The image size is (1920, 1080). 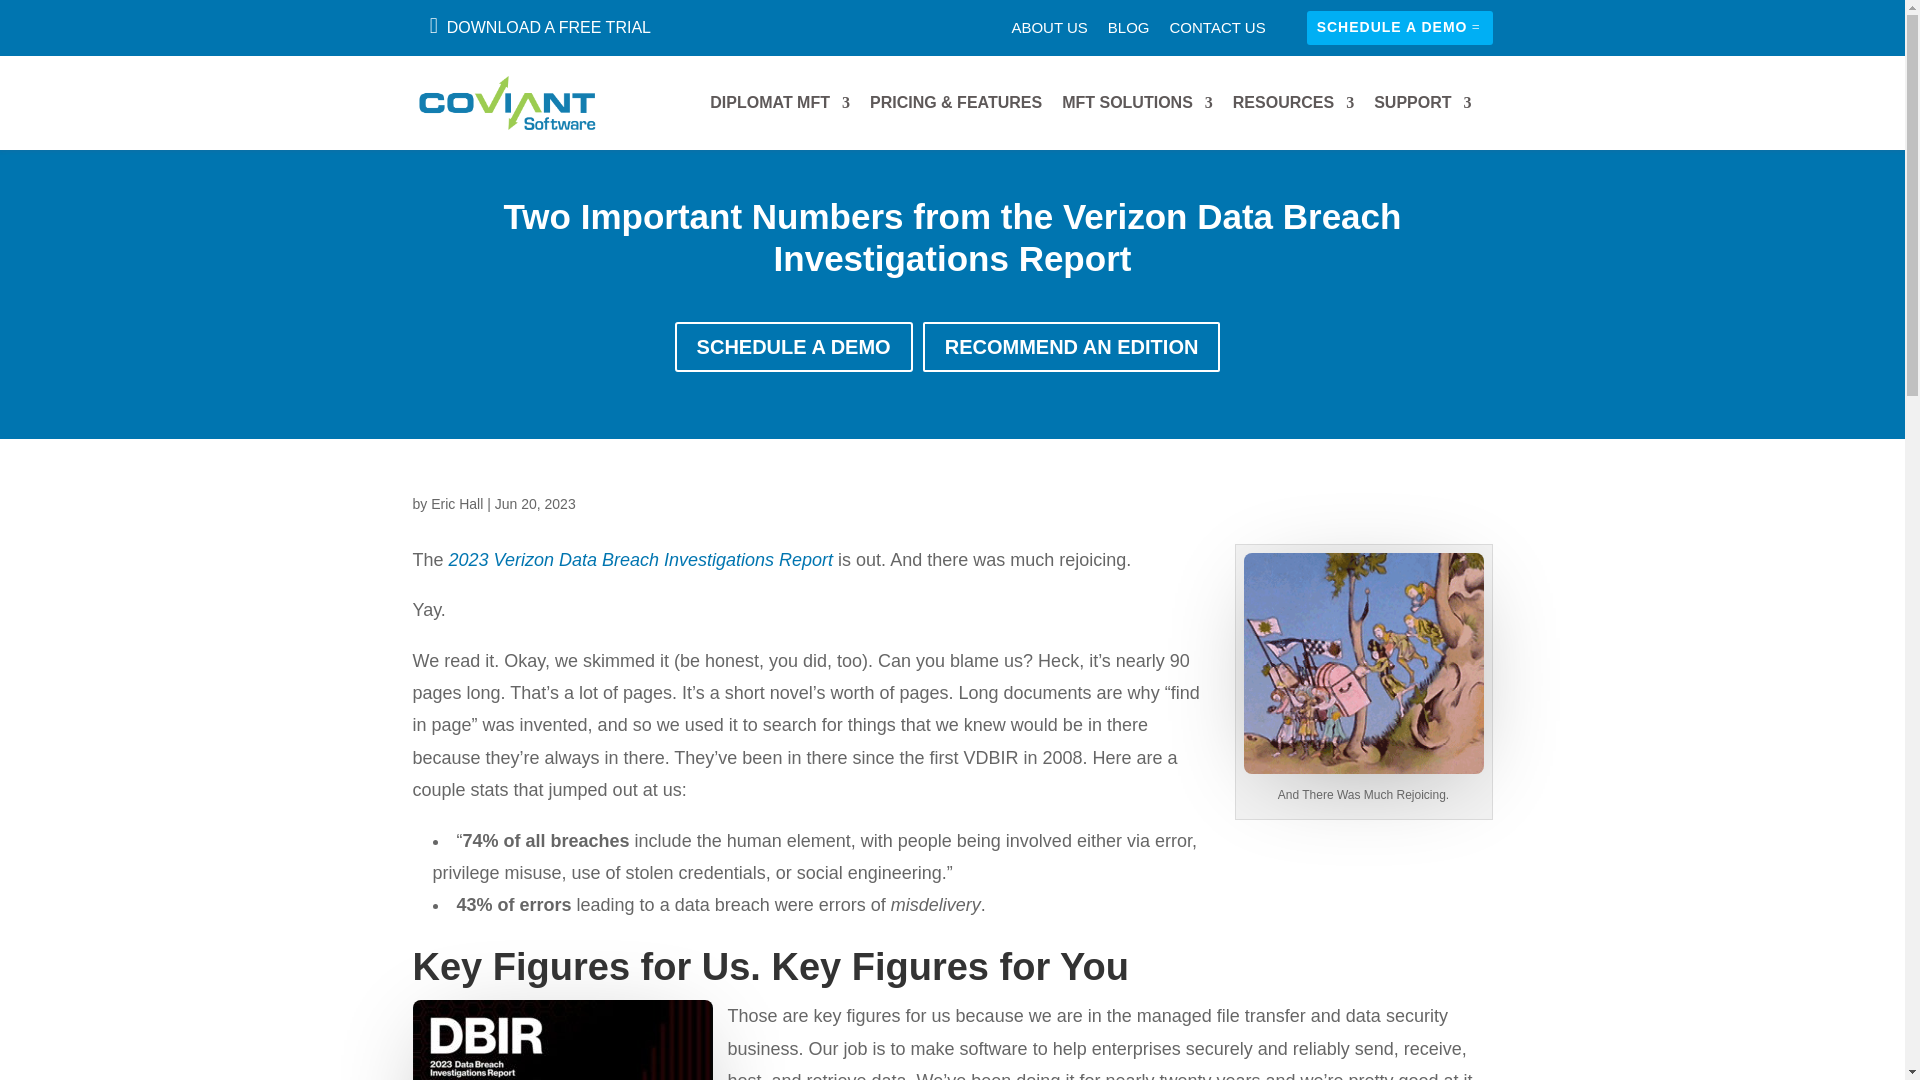 What do you see at coordinates (1400, 28) in the screenshot?
I see `SCHEDULE A DEMO` at bounding box center [1400, 28].